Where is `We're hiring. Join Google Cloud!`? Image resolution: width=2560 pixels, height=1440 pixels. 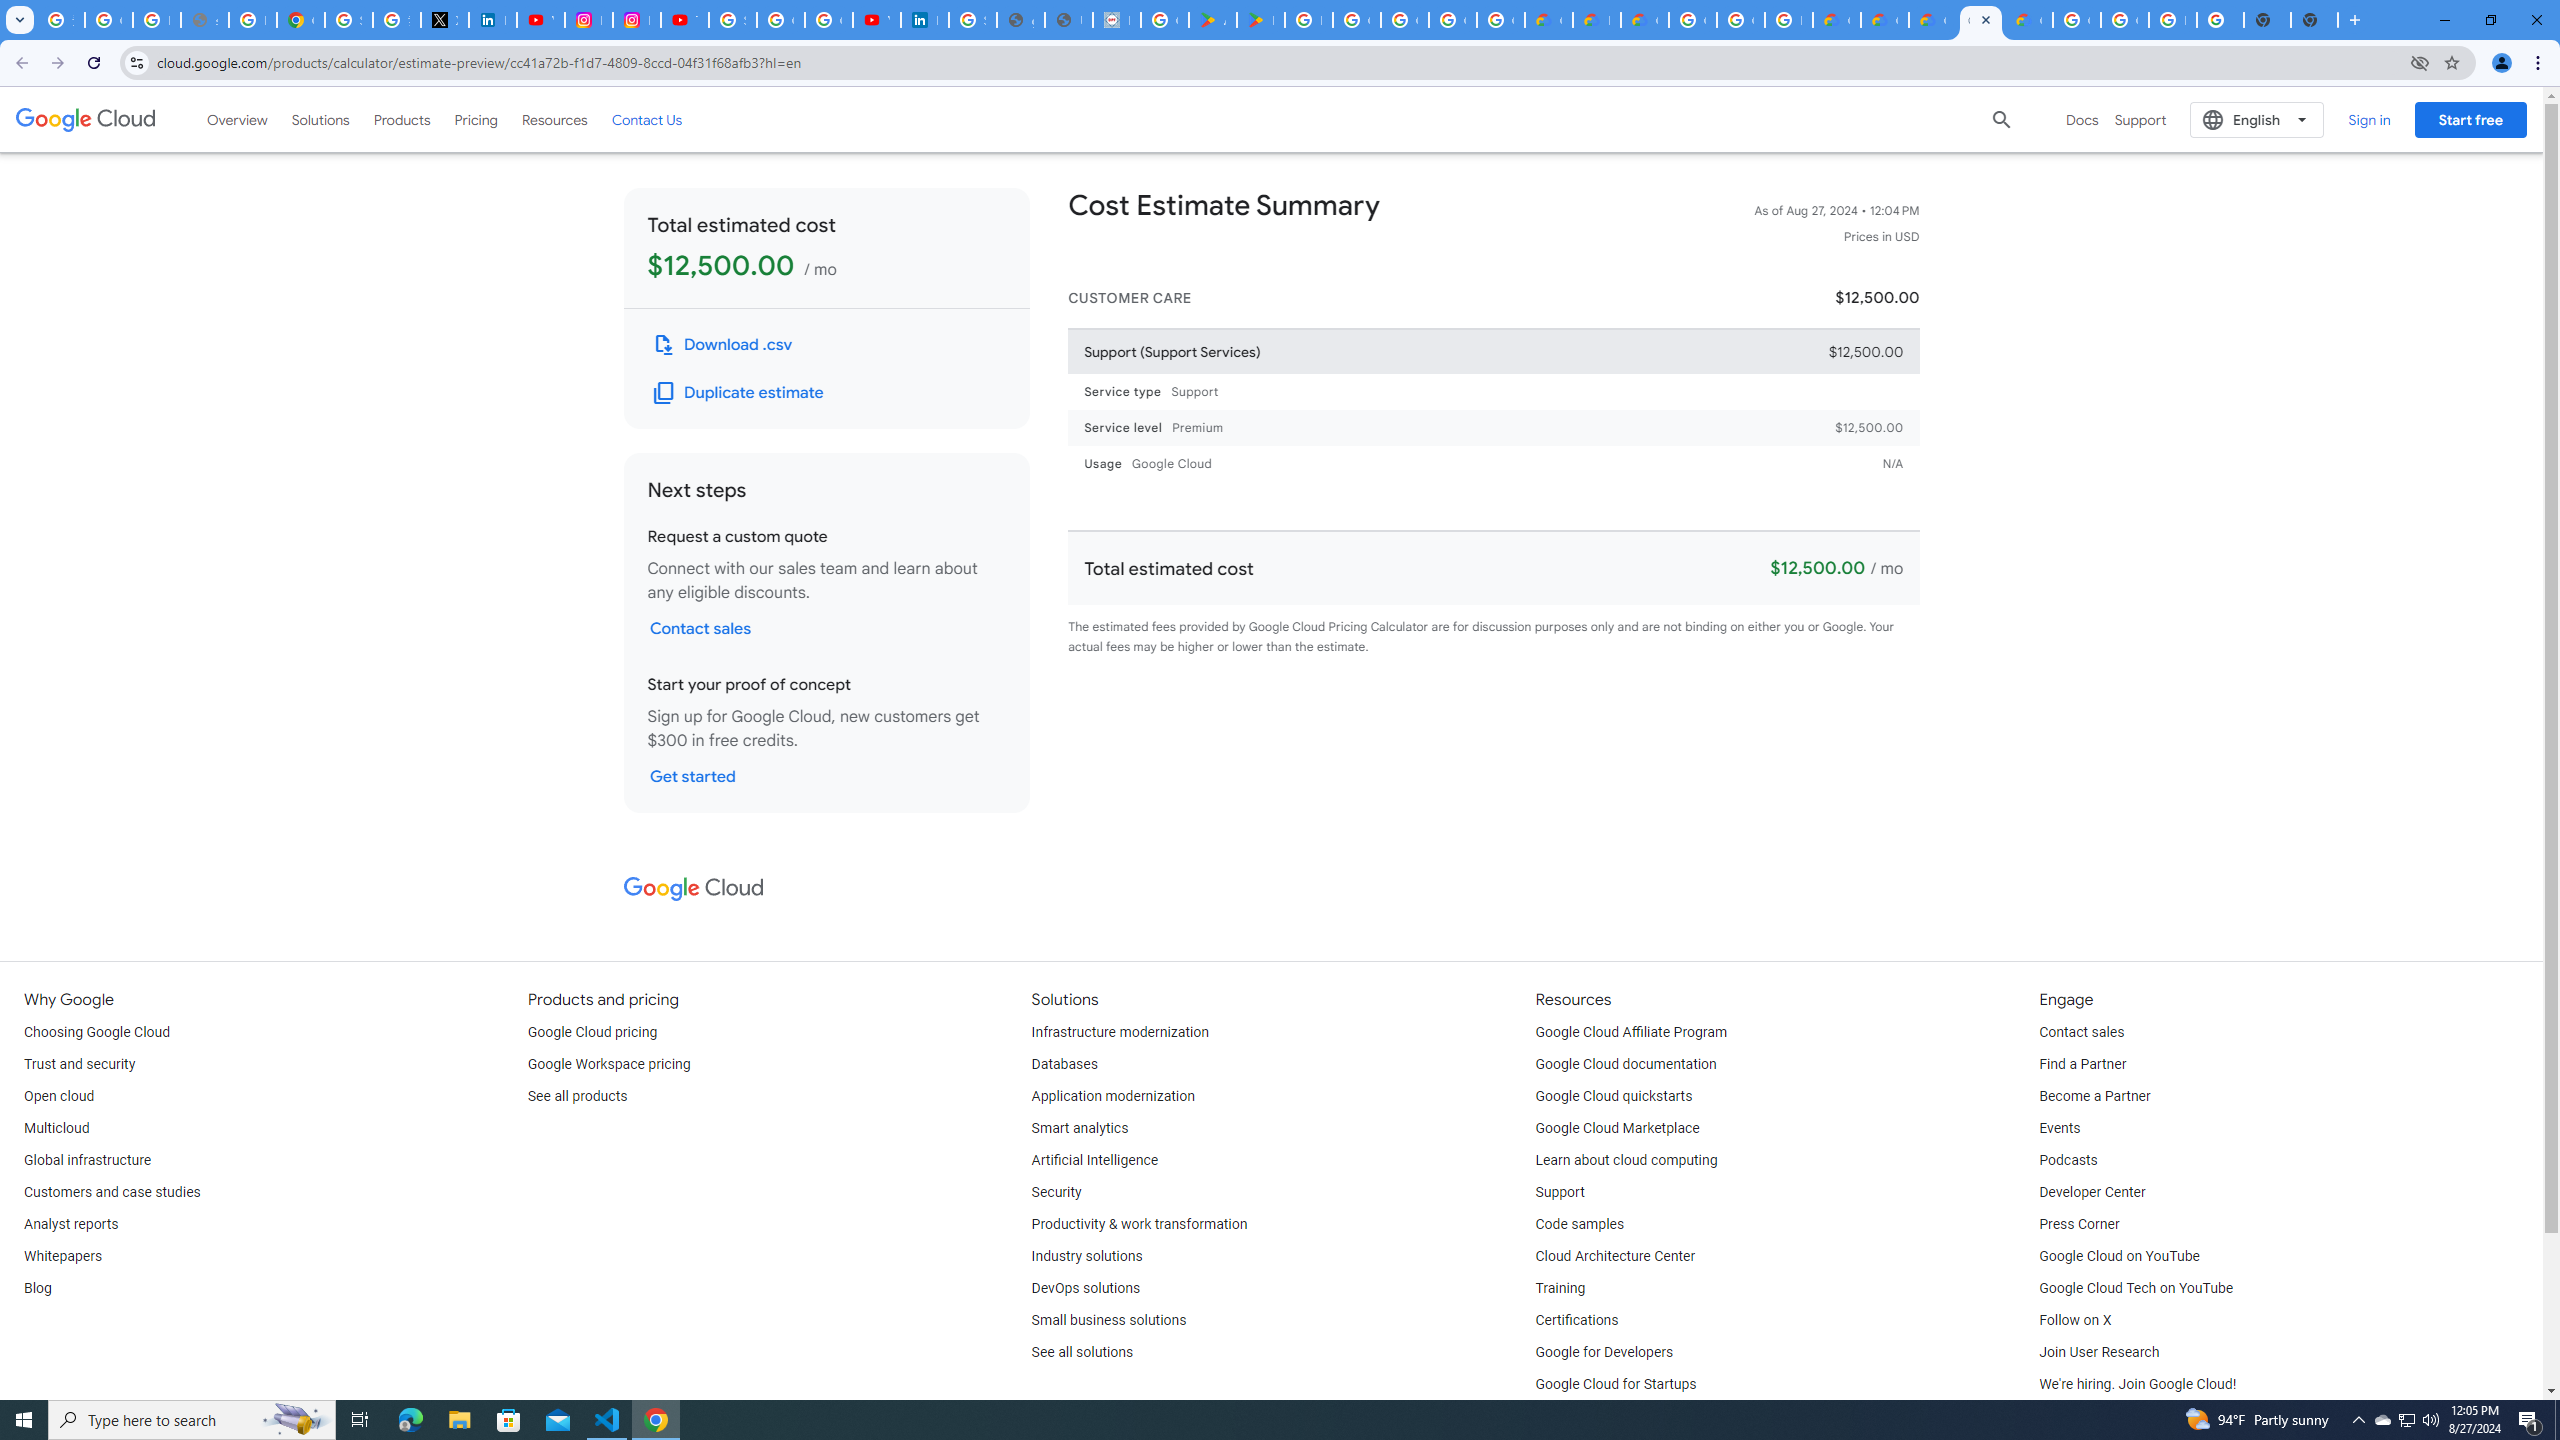
We're hiring. Join Google Cloud! is located at coordinates (2137, 1385).